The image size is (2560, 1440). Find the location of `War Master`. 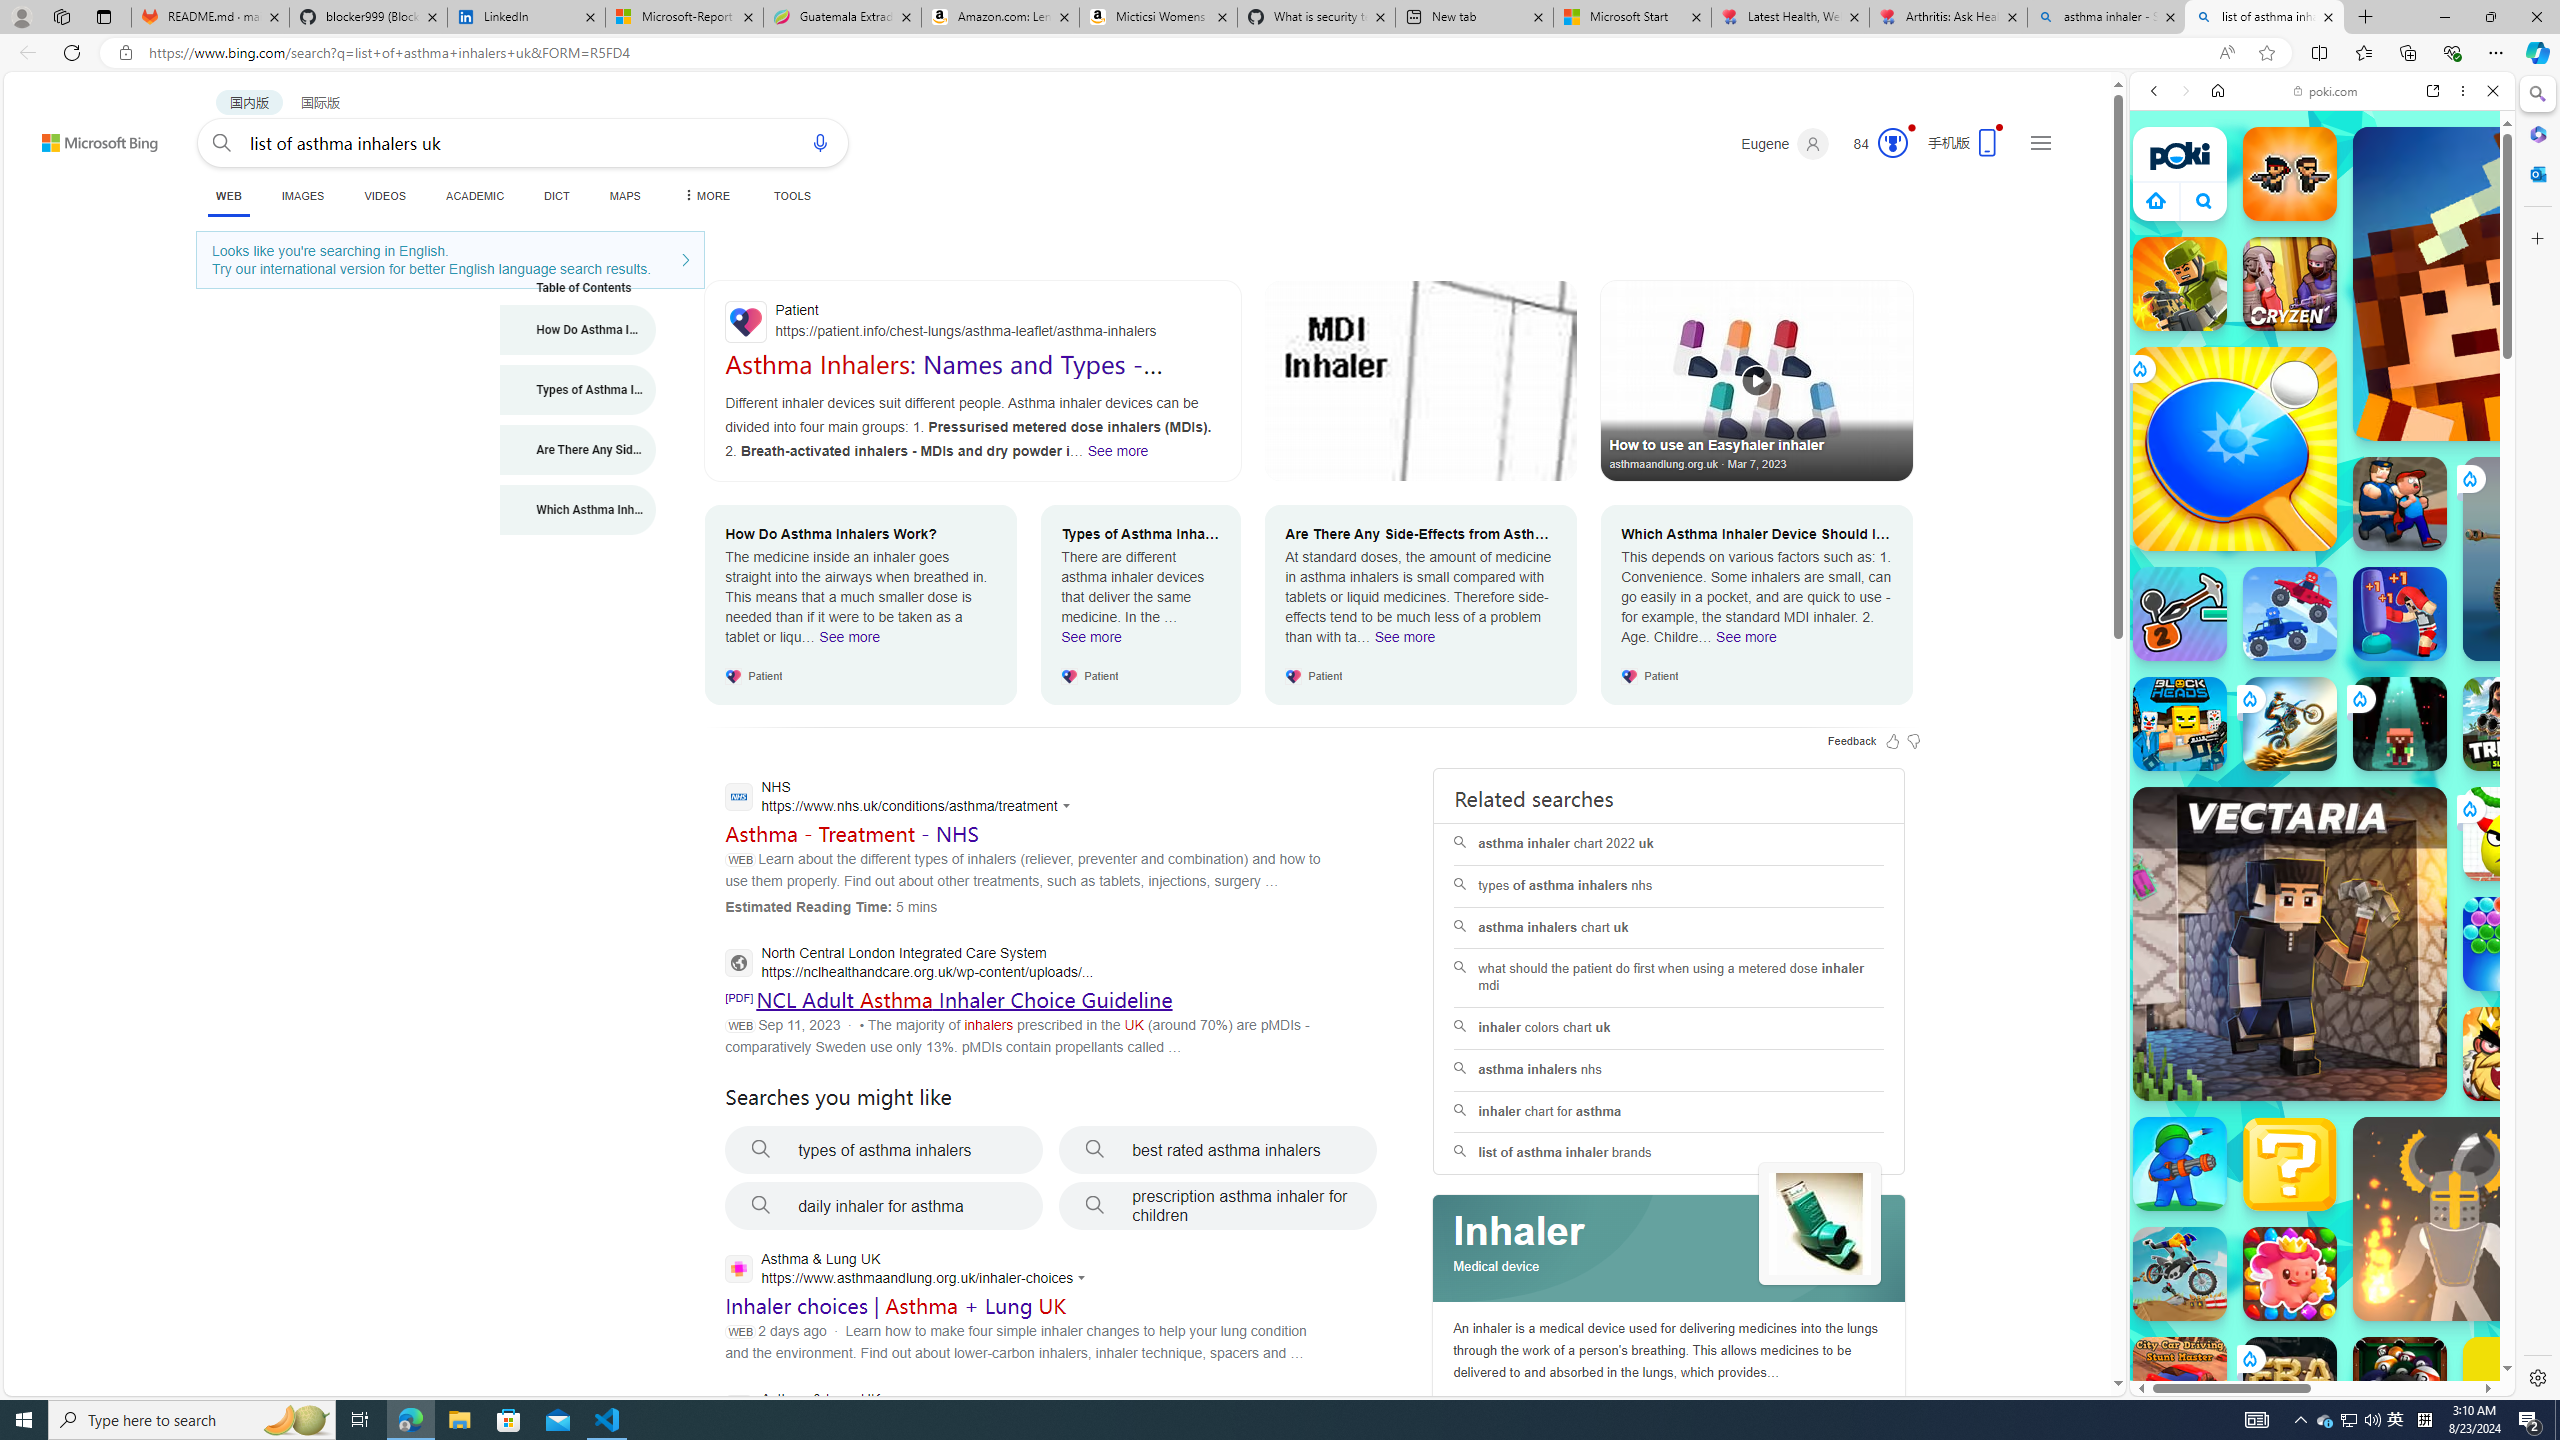

War Master is located at coordinates (2180, 1164).